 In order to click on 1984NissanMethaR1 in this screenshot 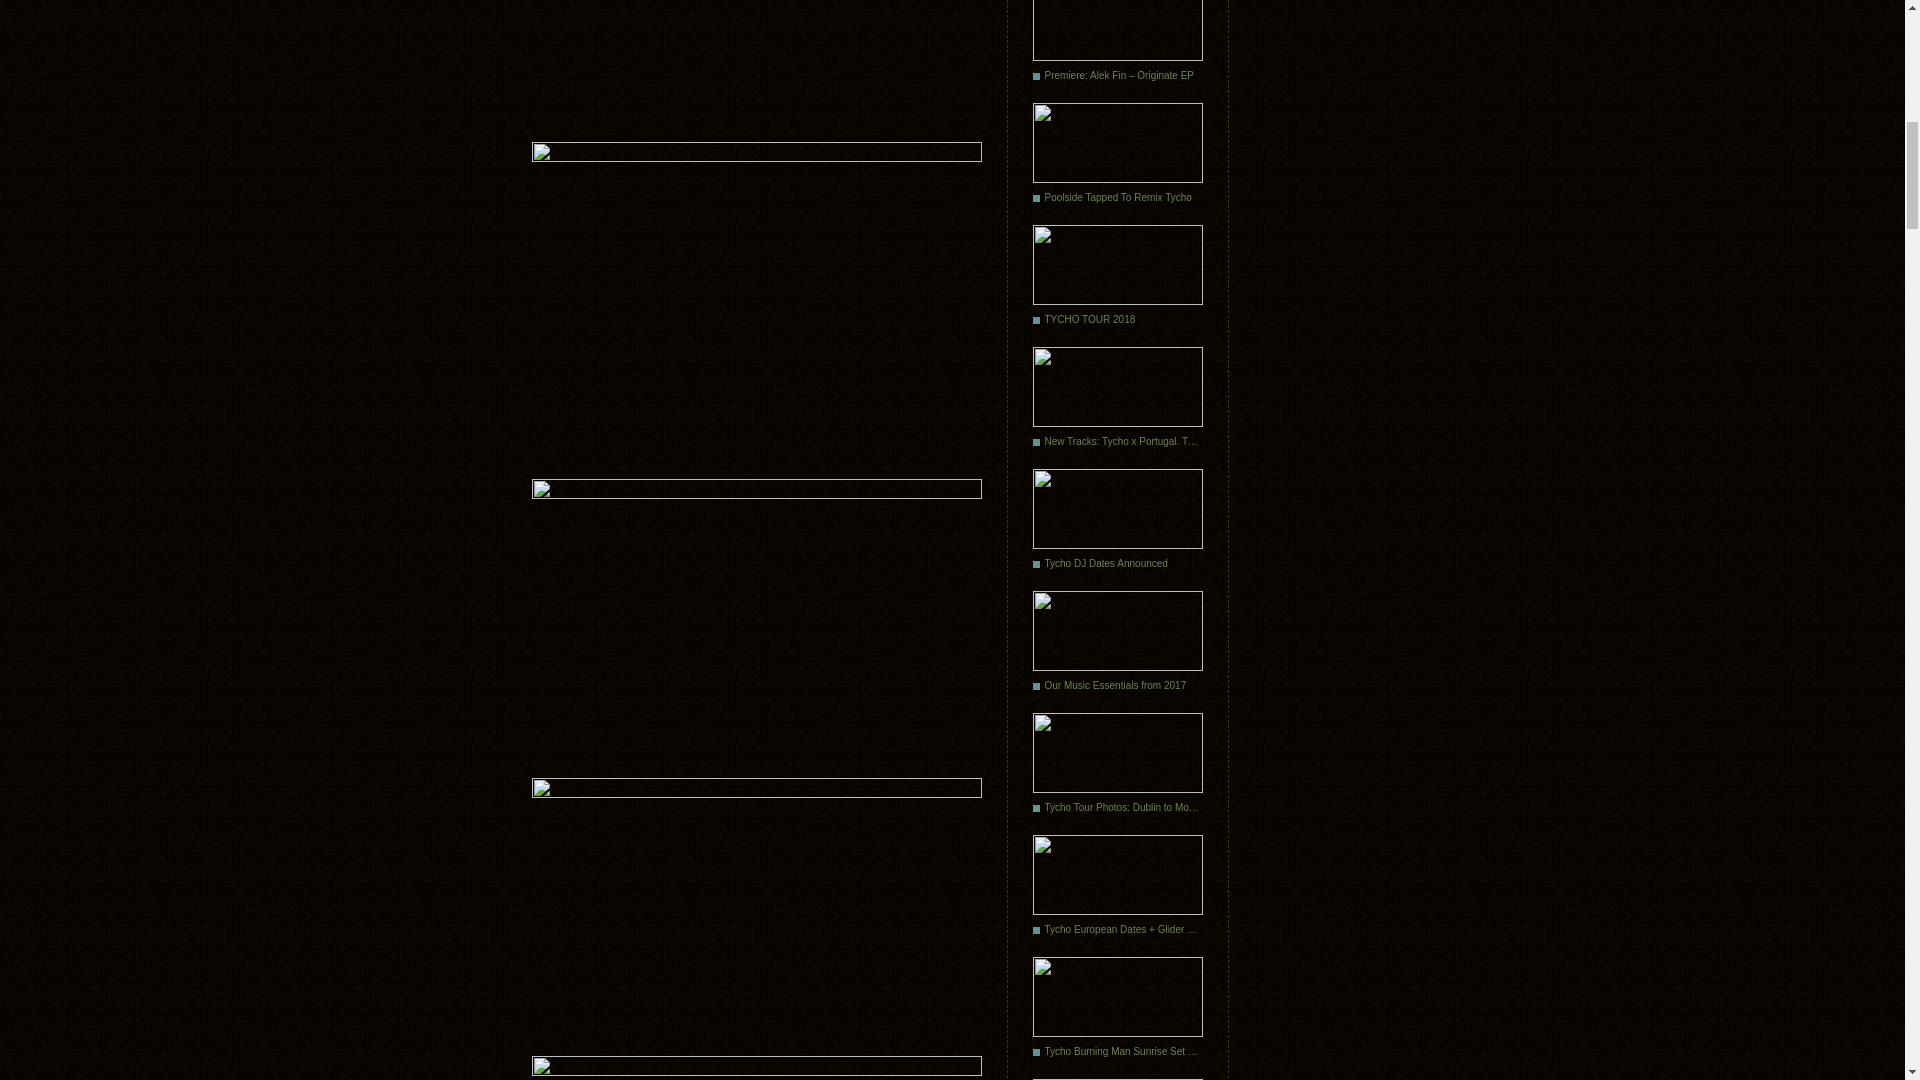, I will do `click(756, 300)`.